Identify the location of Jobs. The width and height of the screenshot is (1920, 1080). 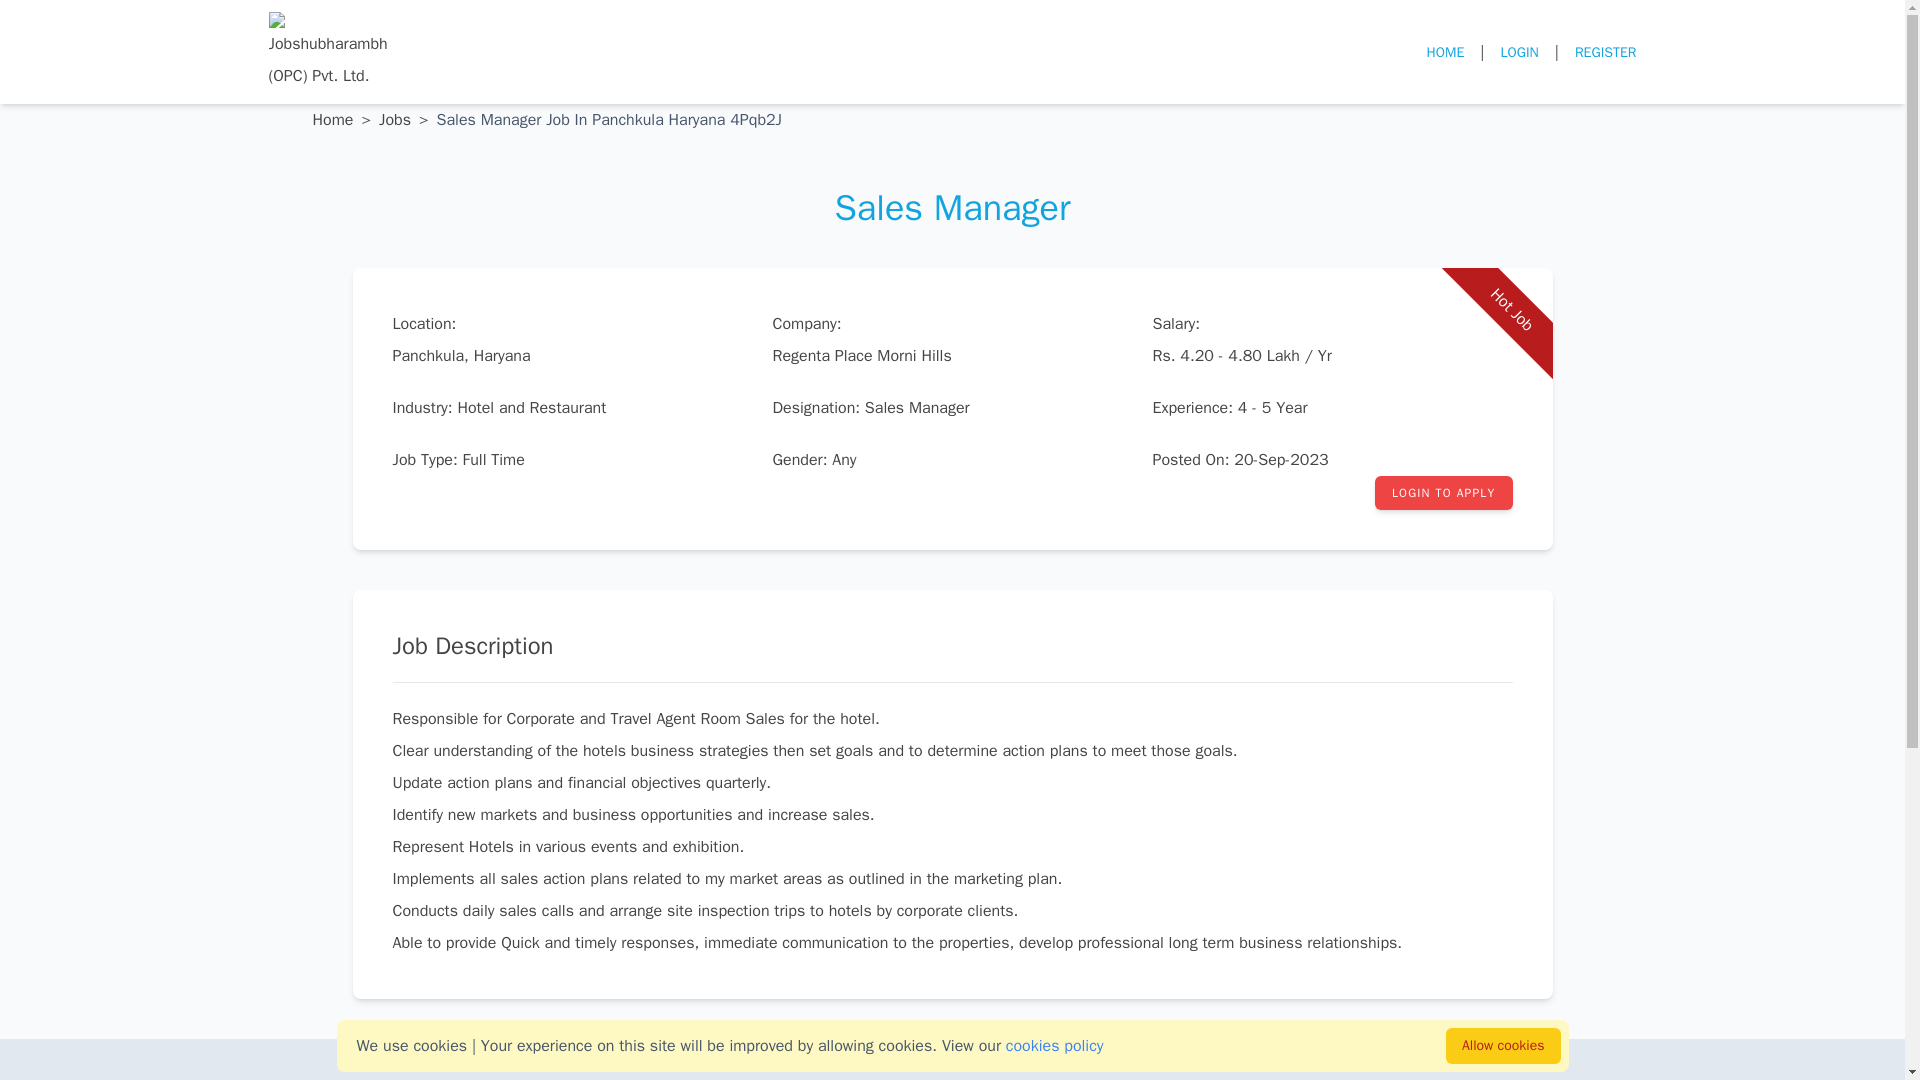
(394, 120).